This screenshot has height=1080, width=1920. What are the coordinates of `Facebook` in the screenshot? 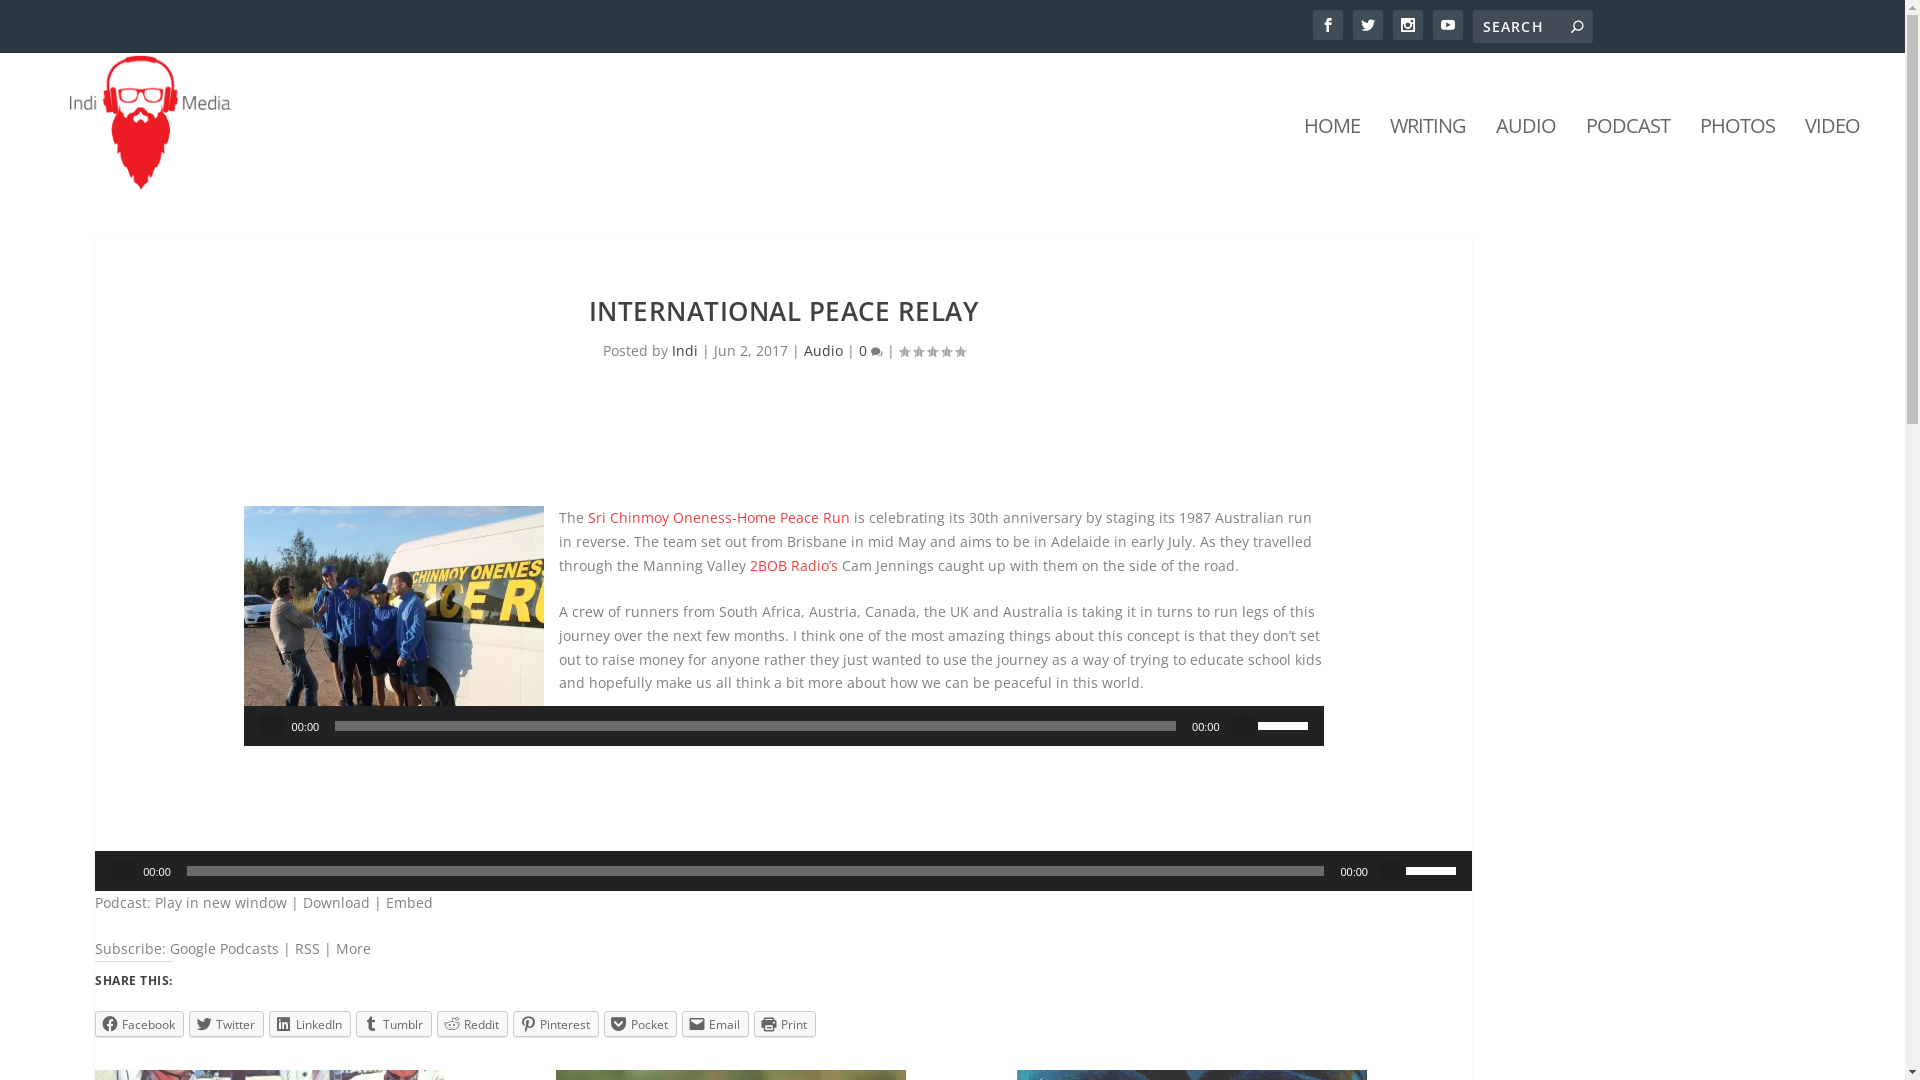 It's located at (140, 1024).